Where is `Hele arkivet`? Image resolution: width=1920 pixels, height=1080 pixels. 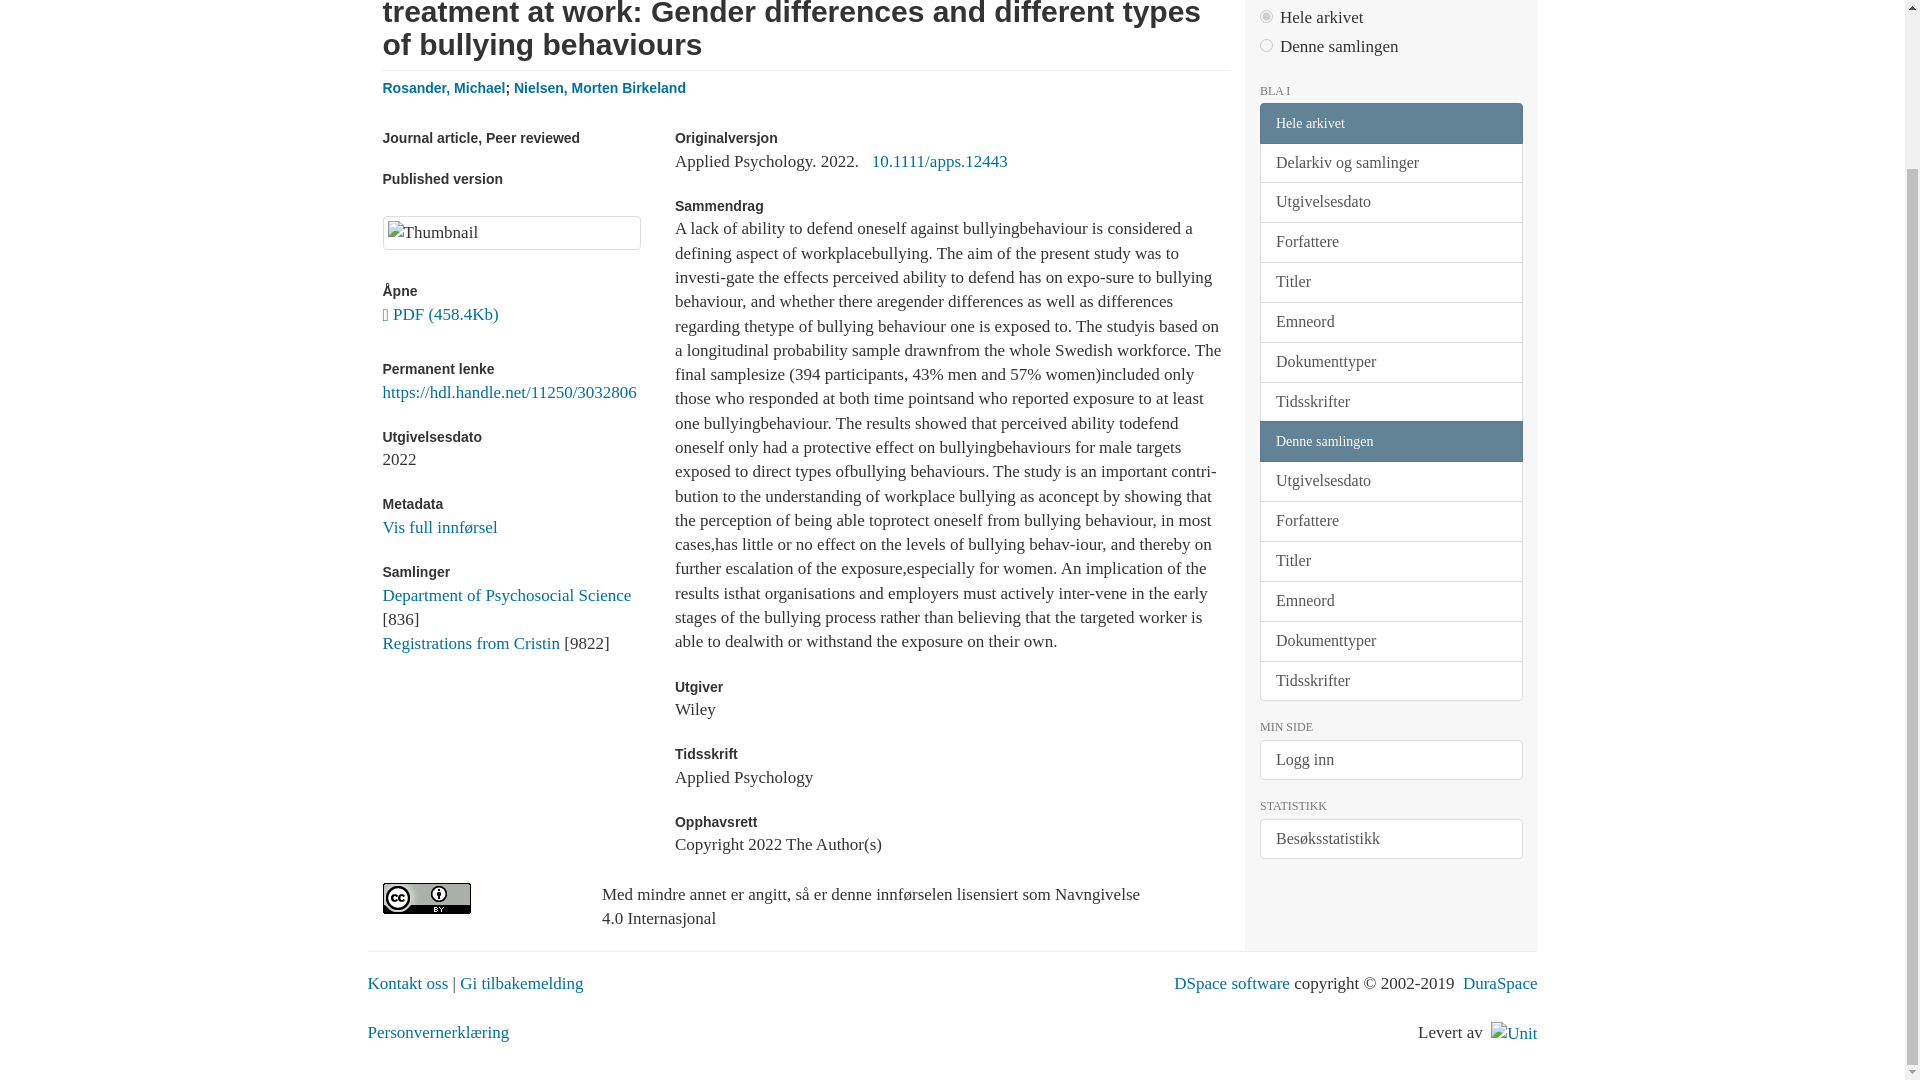 Hele arkivet is located at coordinates (1390, 122).